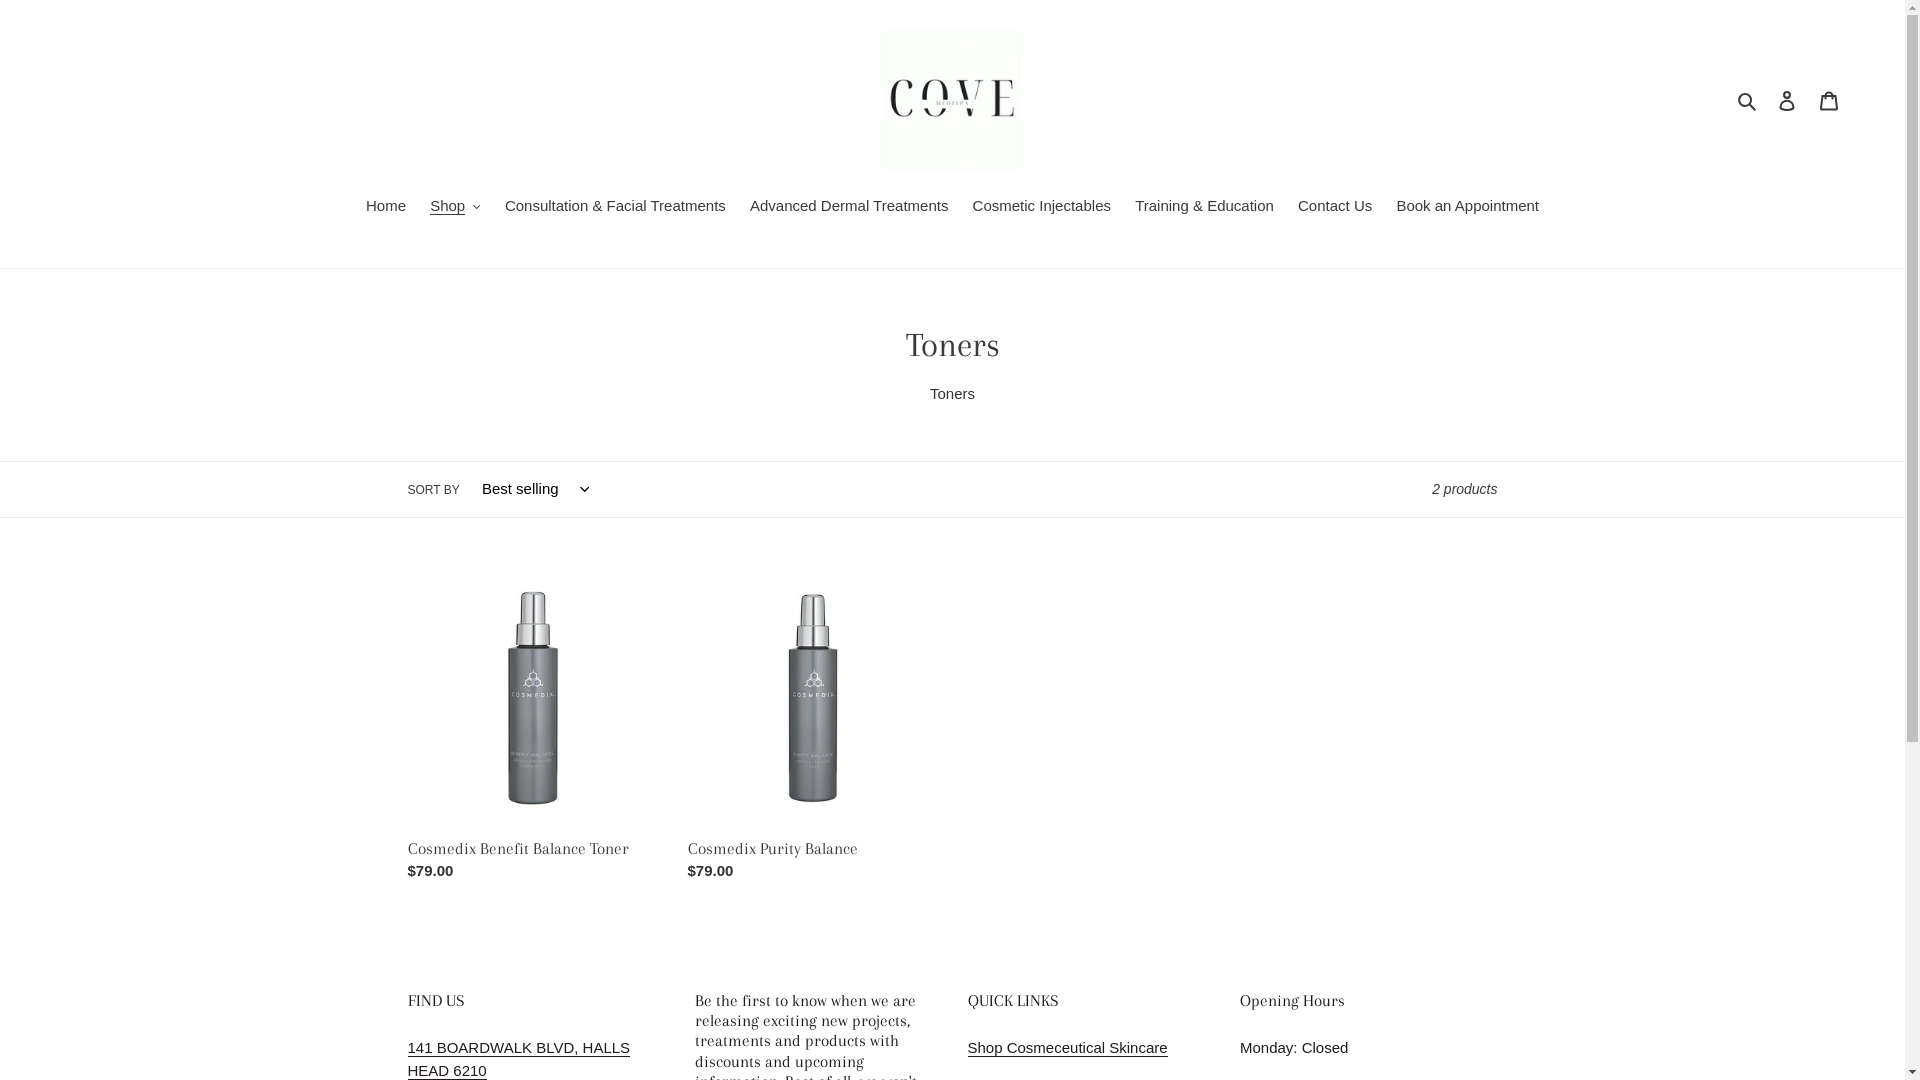 The width and height of the screenshot is (1920, 1080). What do you see at coordinates (616, 208) in the screenshot?
I see `Consultation & Facial Treatments` at bounding box center [616, 208].